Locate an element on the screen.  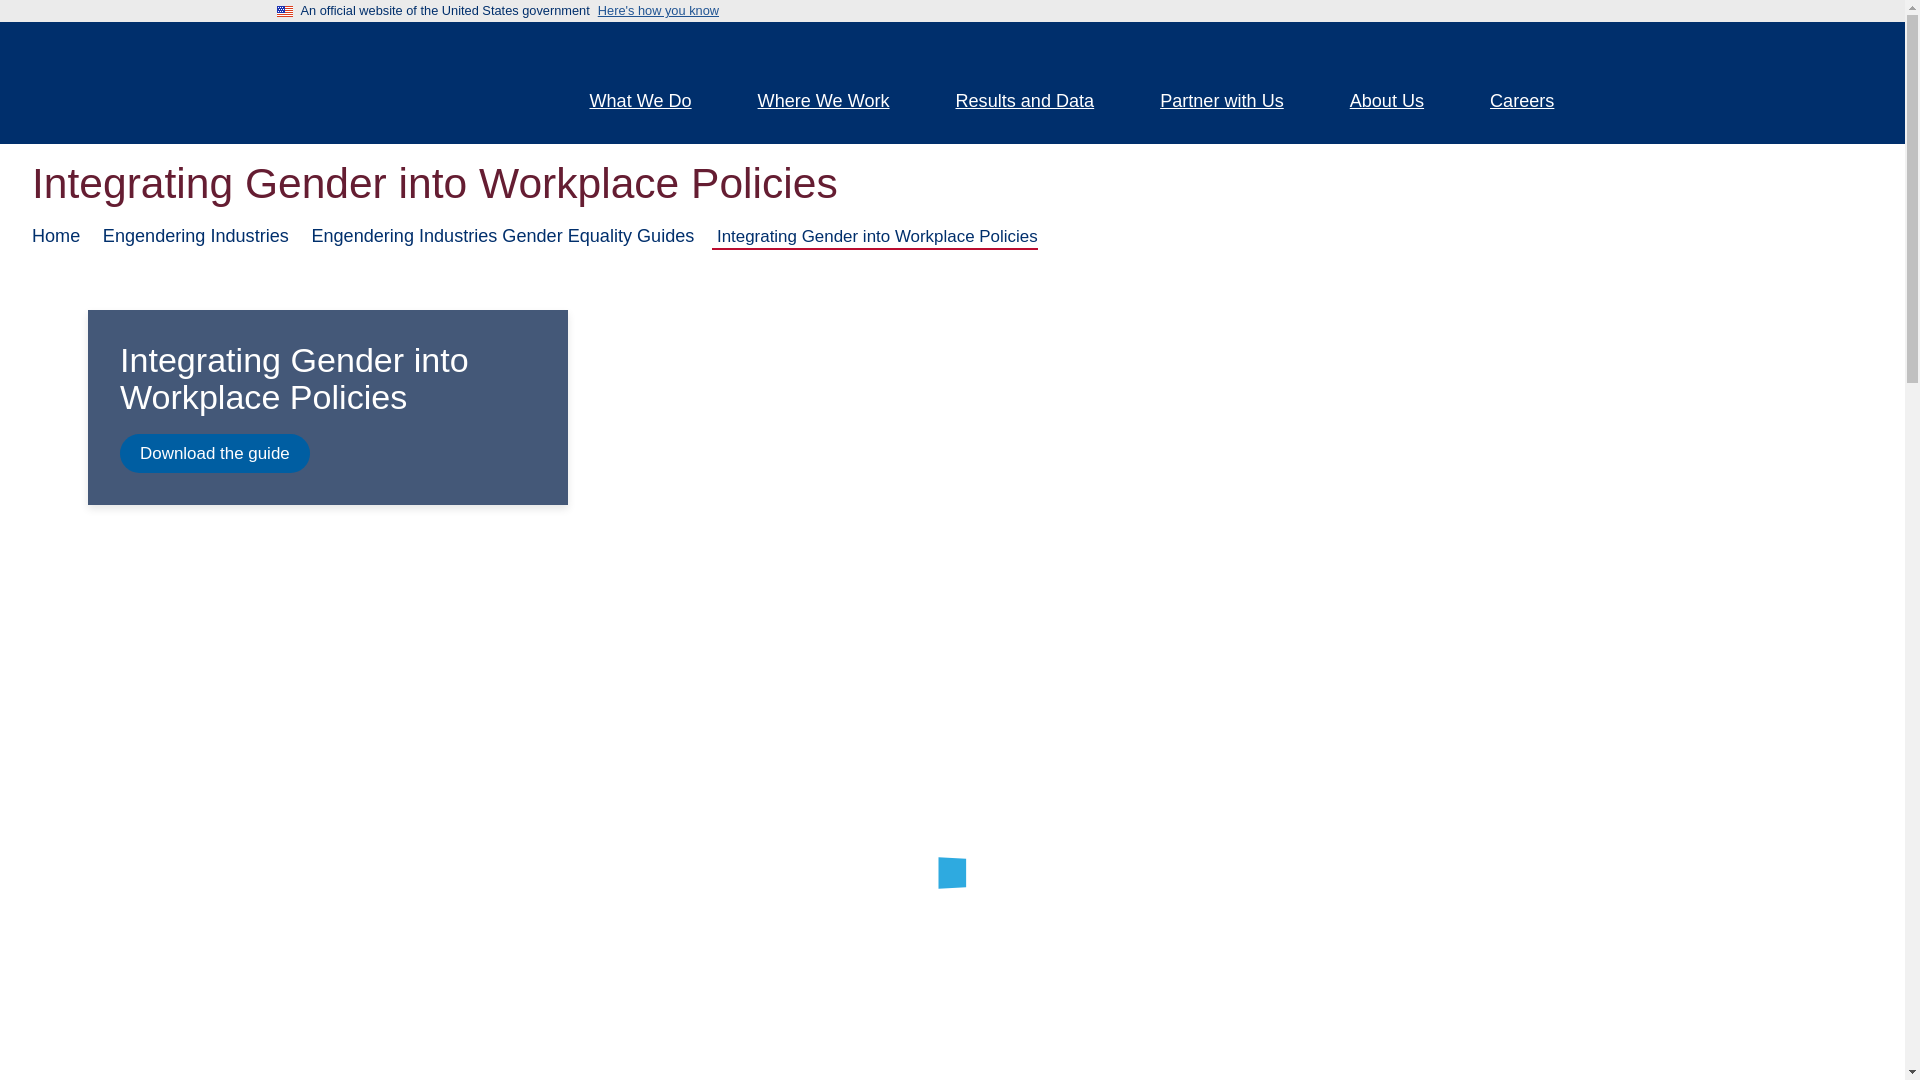
Engendering Industries Gender Equality Guides is located at coordinates (502, 236).